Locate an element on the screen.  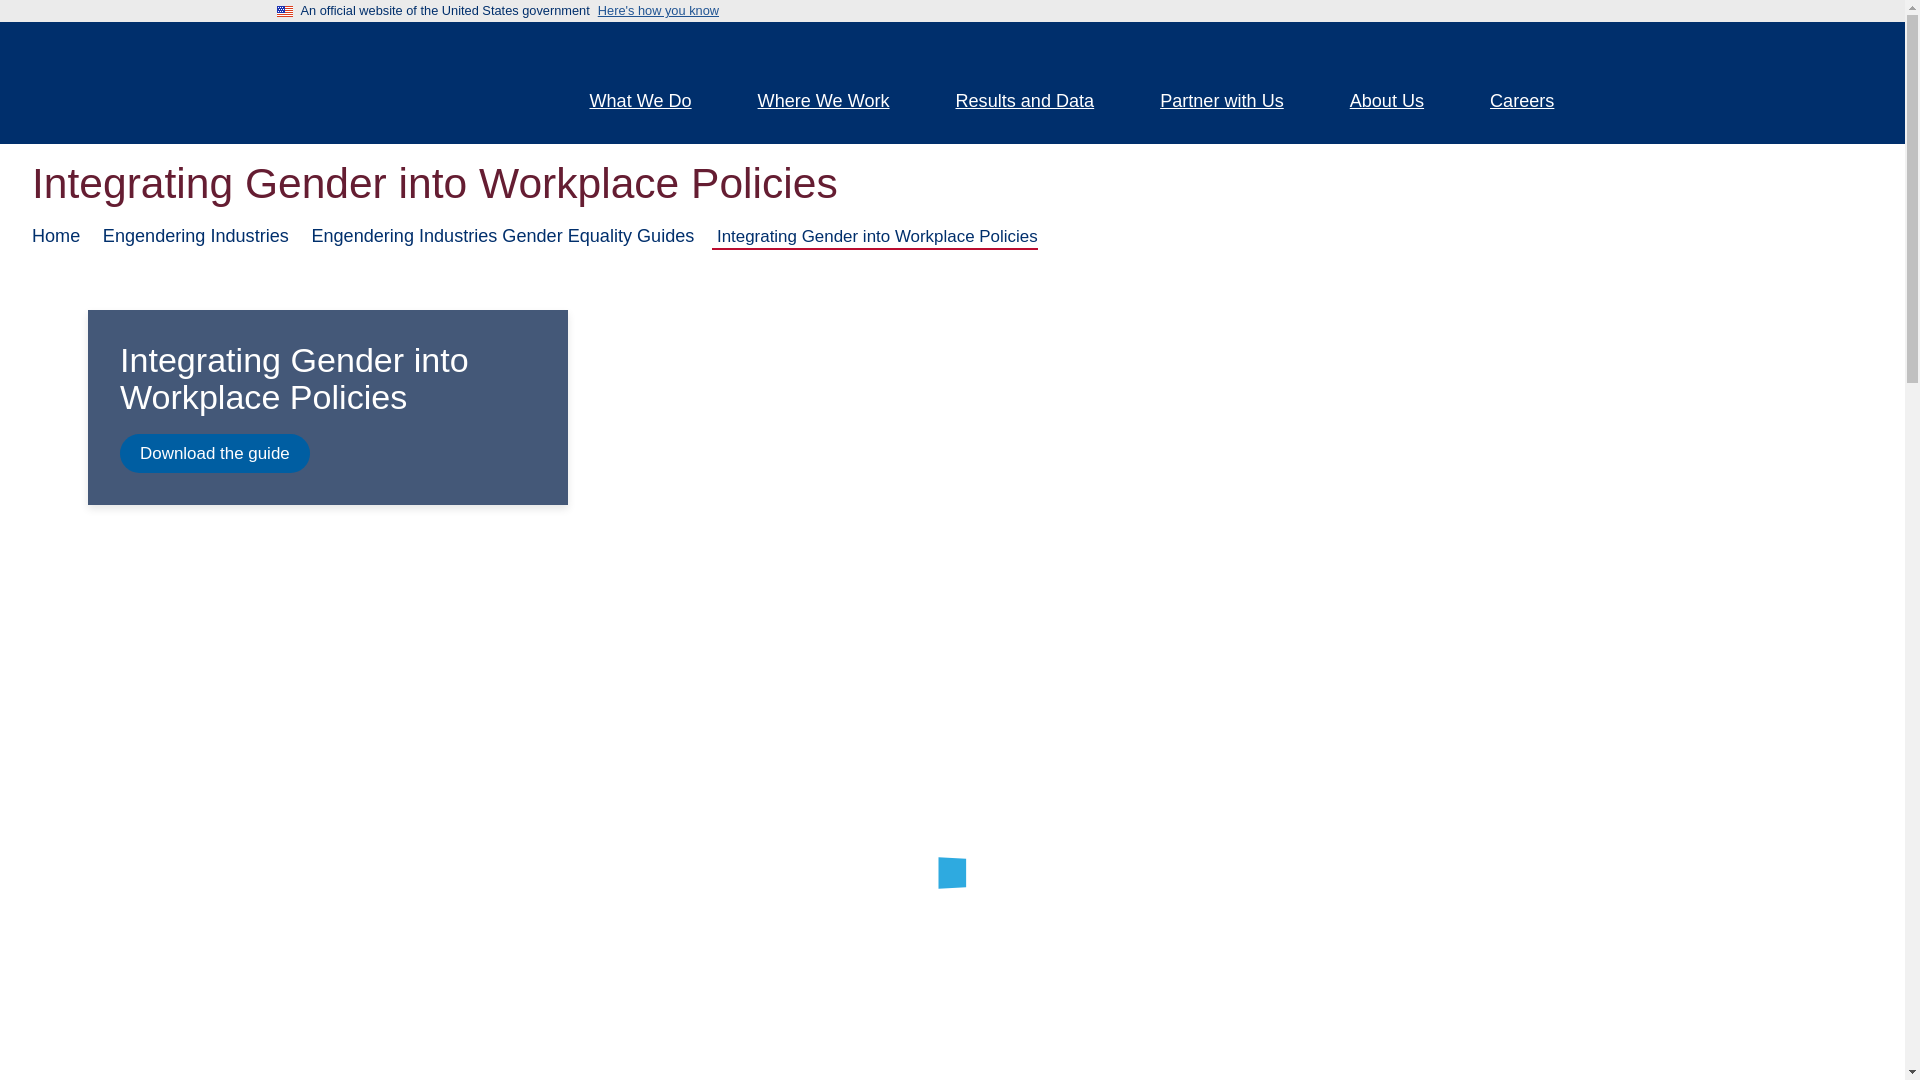
Engendering Industries Gender Equality Guides is located at coordinates (502, 236).